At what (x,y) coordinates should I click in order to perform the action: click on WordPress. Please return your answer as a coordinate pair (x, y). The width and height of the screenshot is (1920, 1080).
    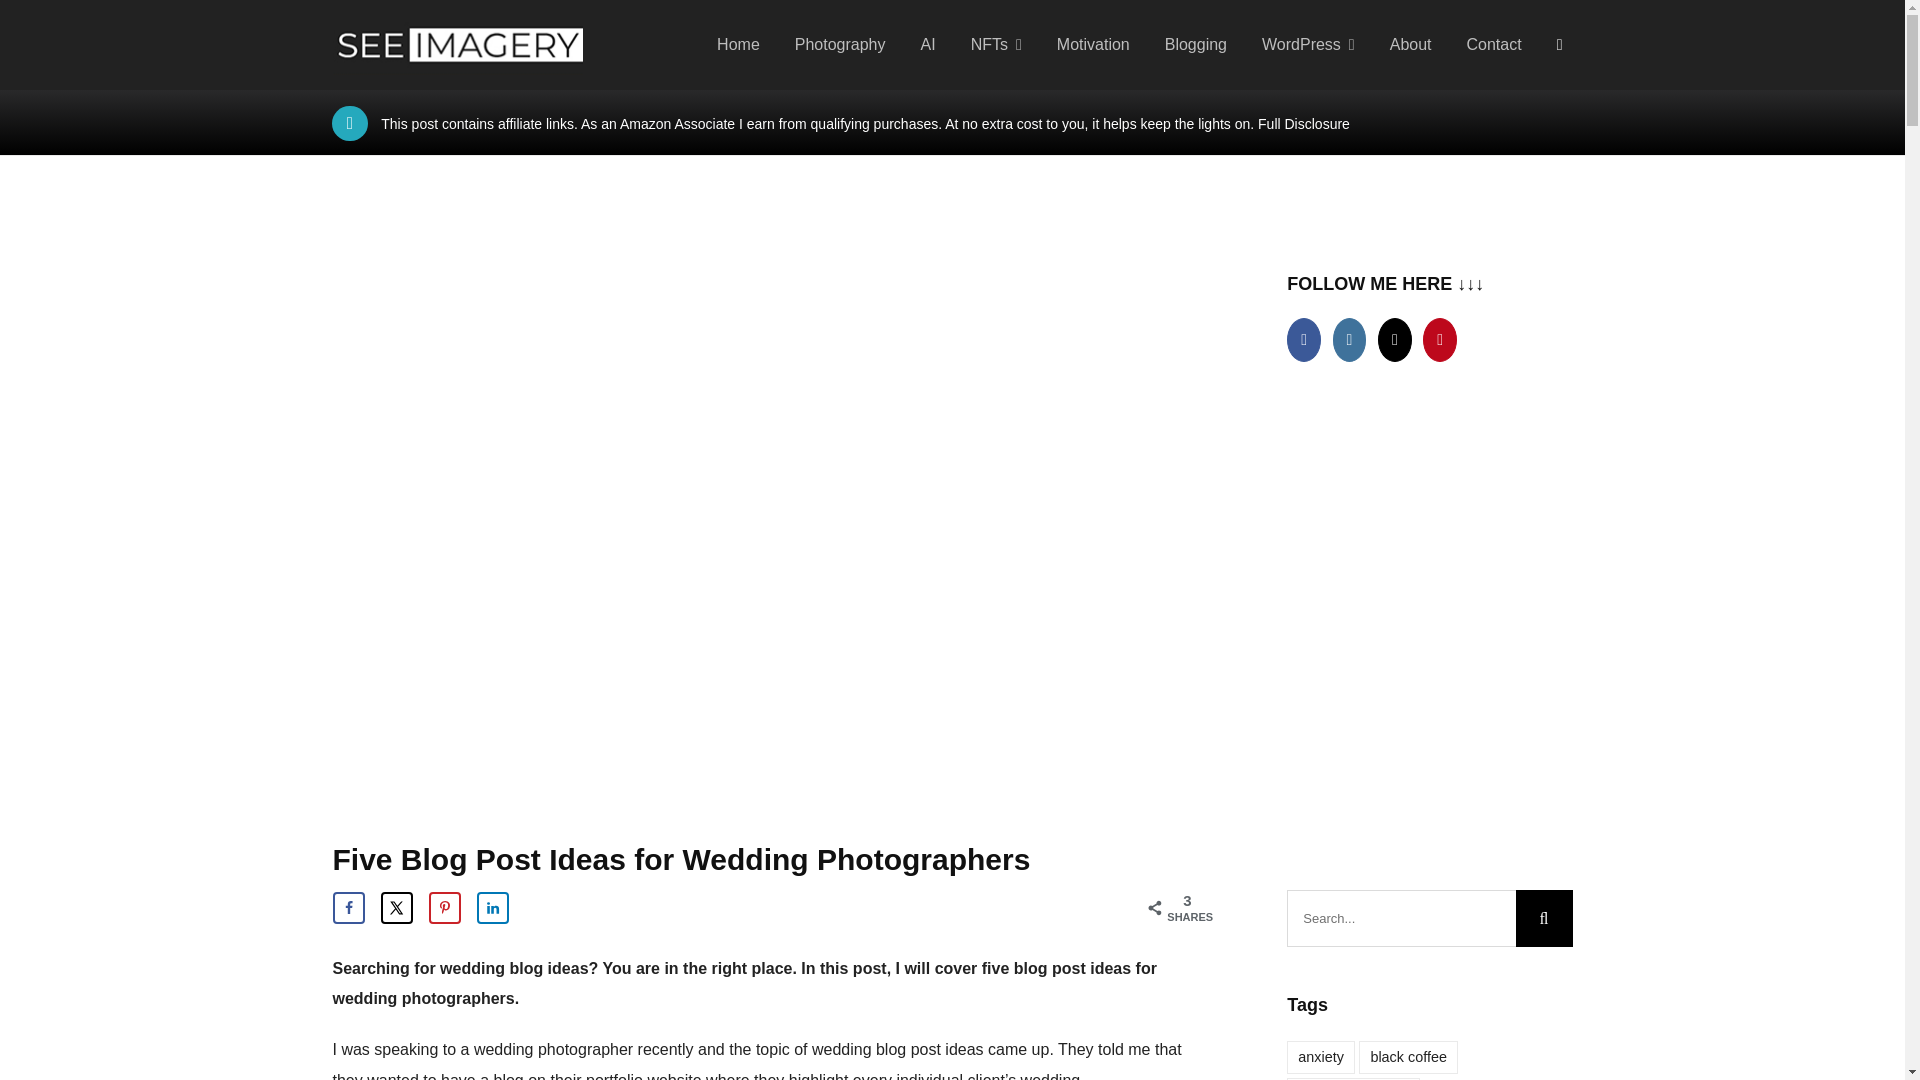
    Looking at the image, I should click on (1308, 44).